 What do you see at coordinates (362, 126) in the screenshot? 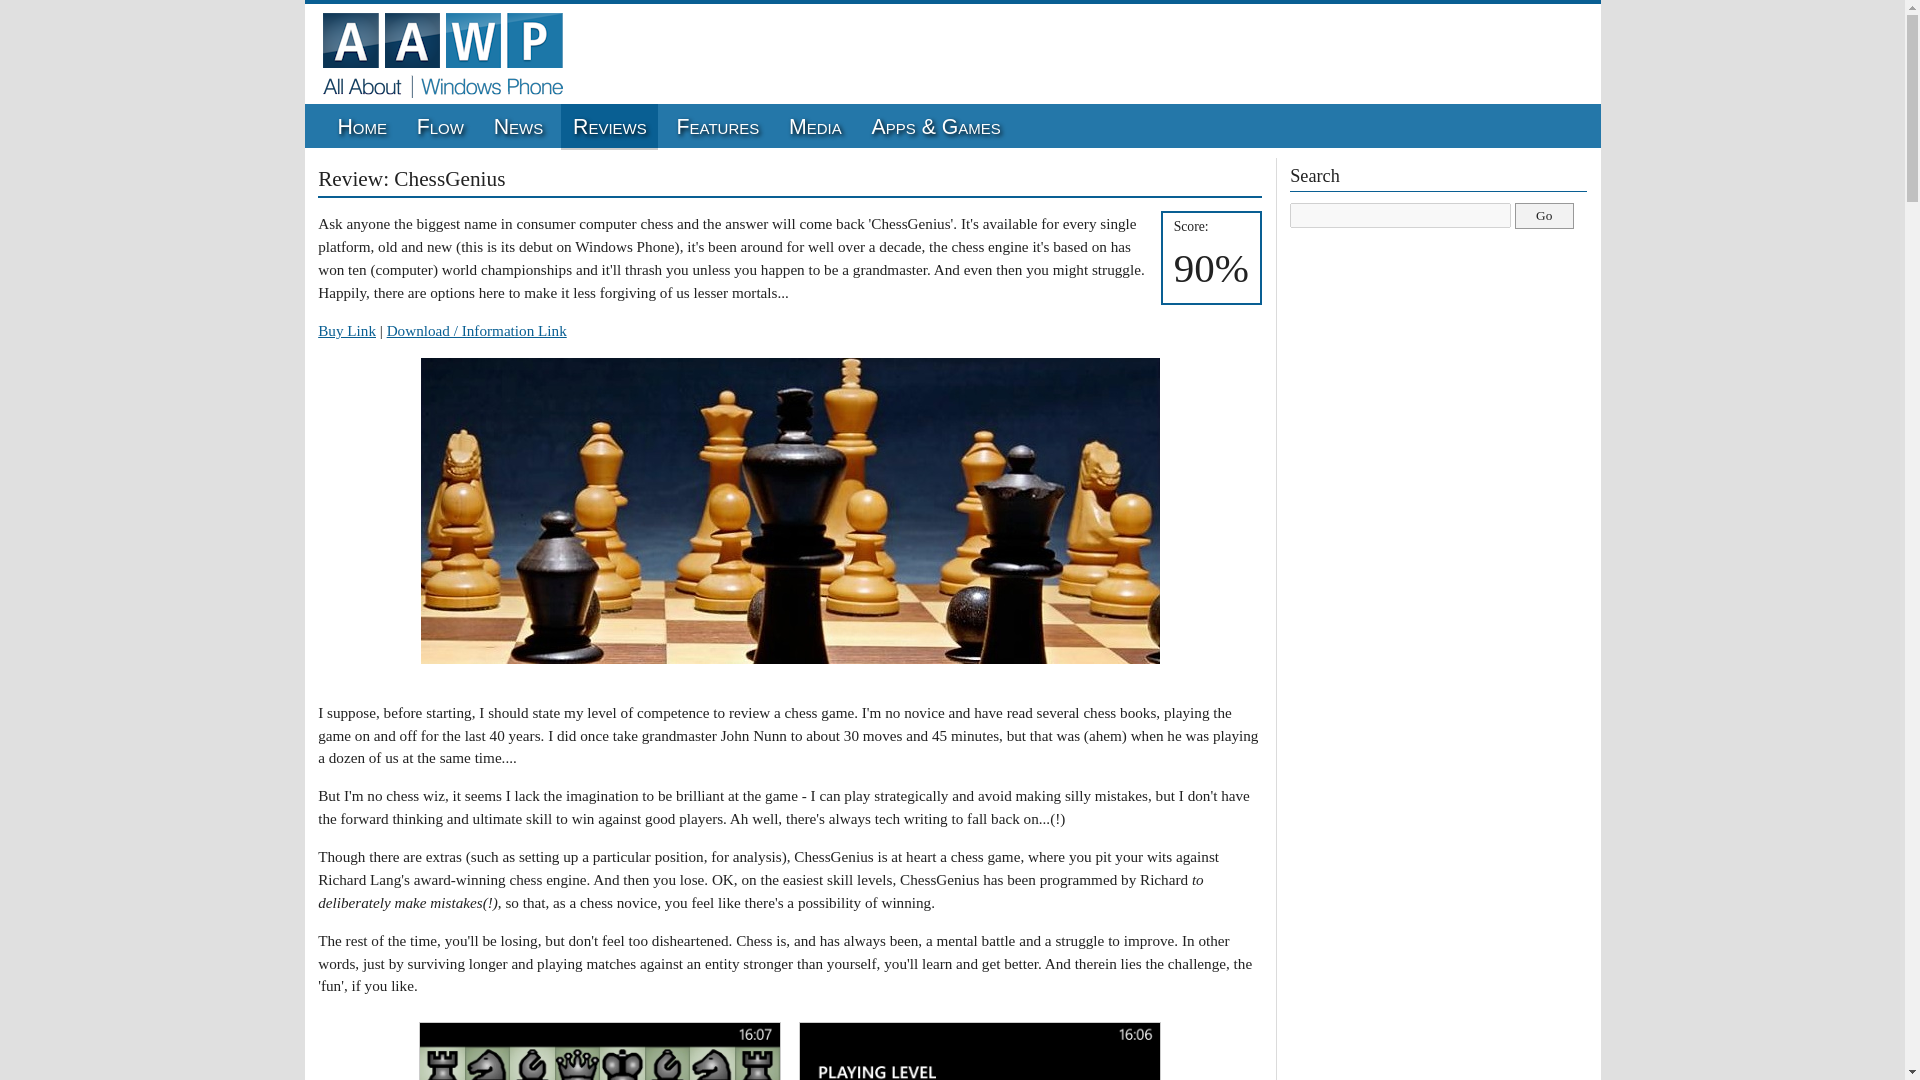
I see `Home page` at bounding box center [362, 126].